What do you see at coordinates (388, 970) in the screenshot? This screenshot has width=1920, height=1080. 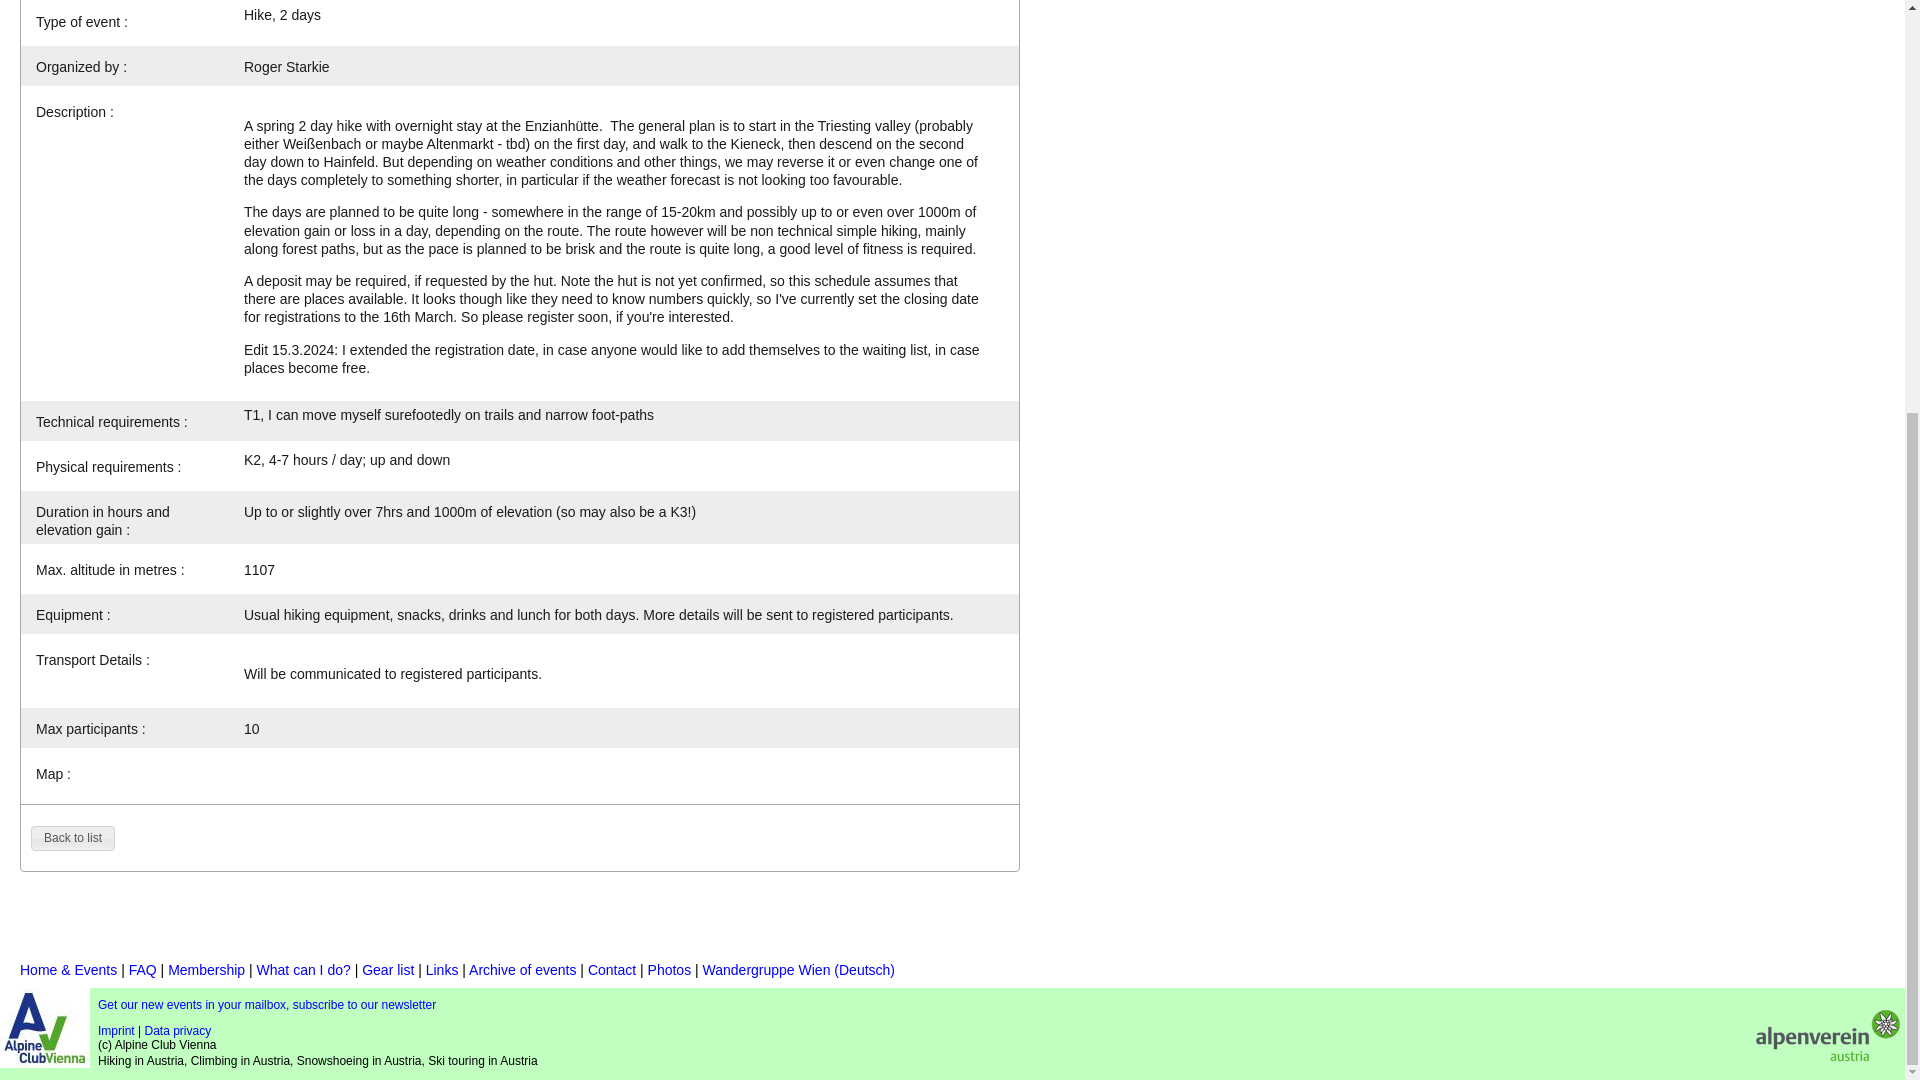 I see `Gear list` at bounding box center [388, 970].